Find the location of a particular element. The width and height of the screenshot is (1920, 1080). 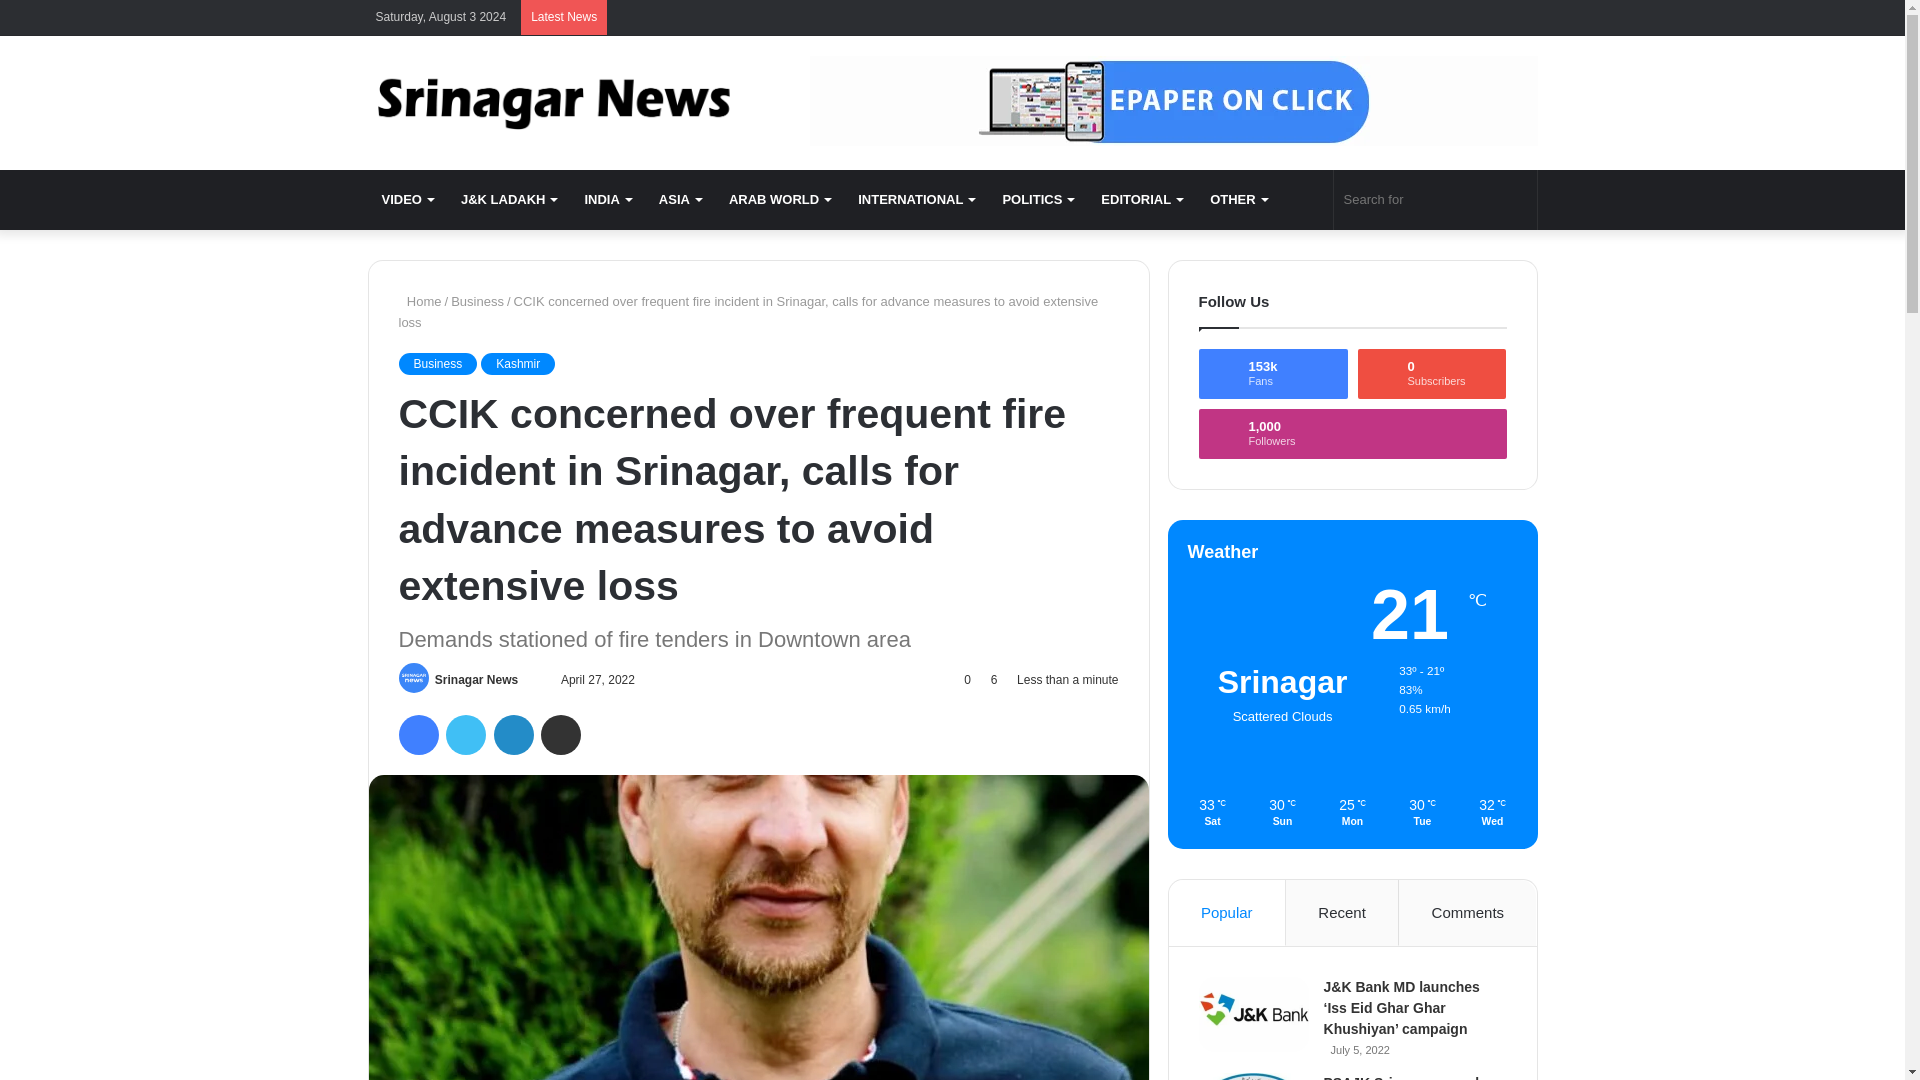

Srinagar News is located at coordinates (476, 679).